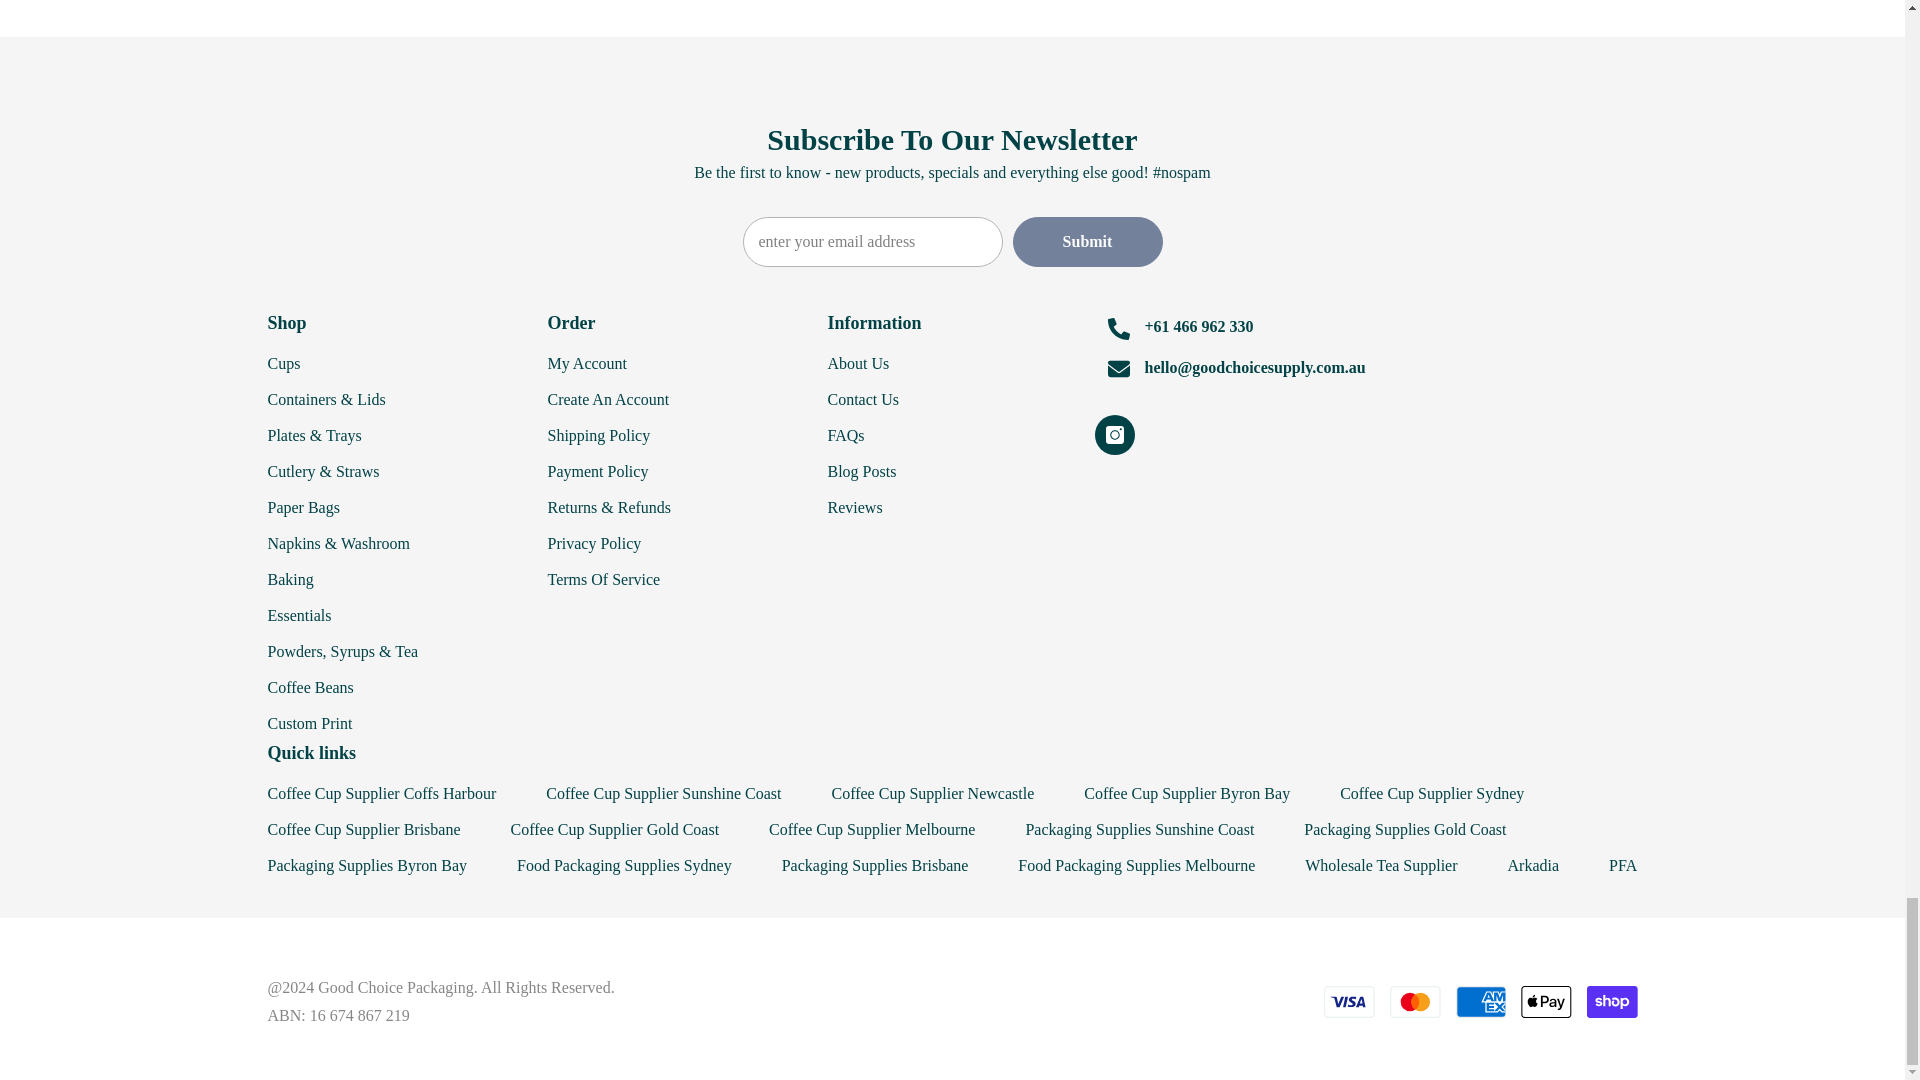 The image size is (1920, 1080). Describe the element at coordinates (1612, 1002) in the screenshot. I see `Shop Pay` at that location.